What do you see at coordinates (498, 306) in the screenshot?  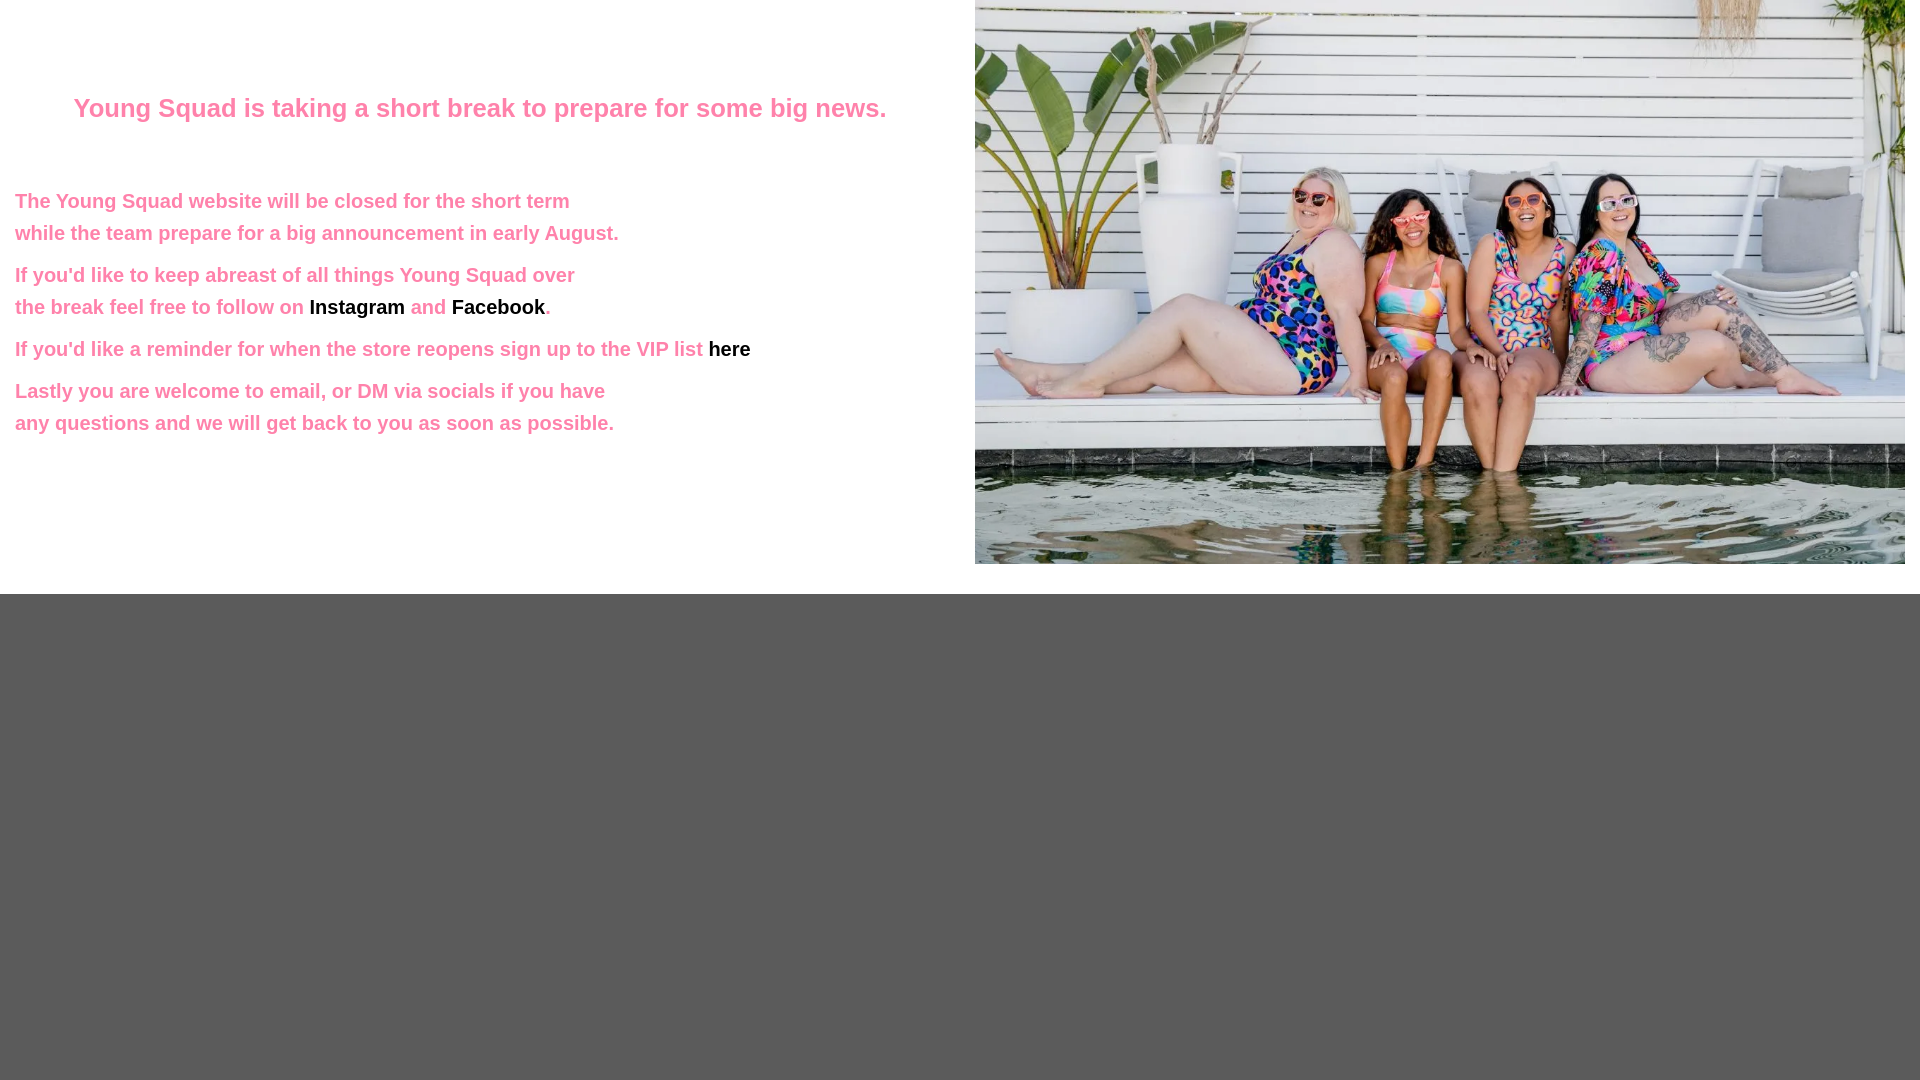 I see `Facebook` at bounding box center [498, 306].